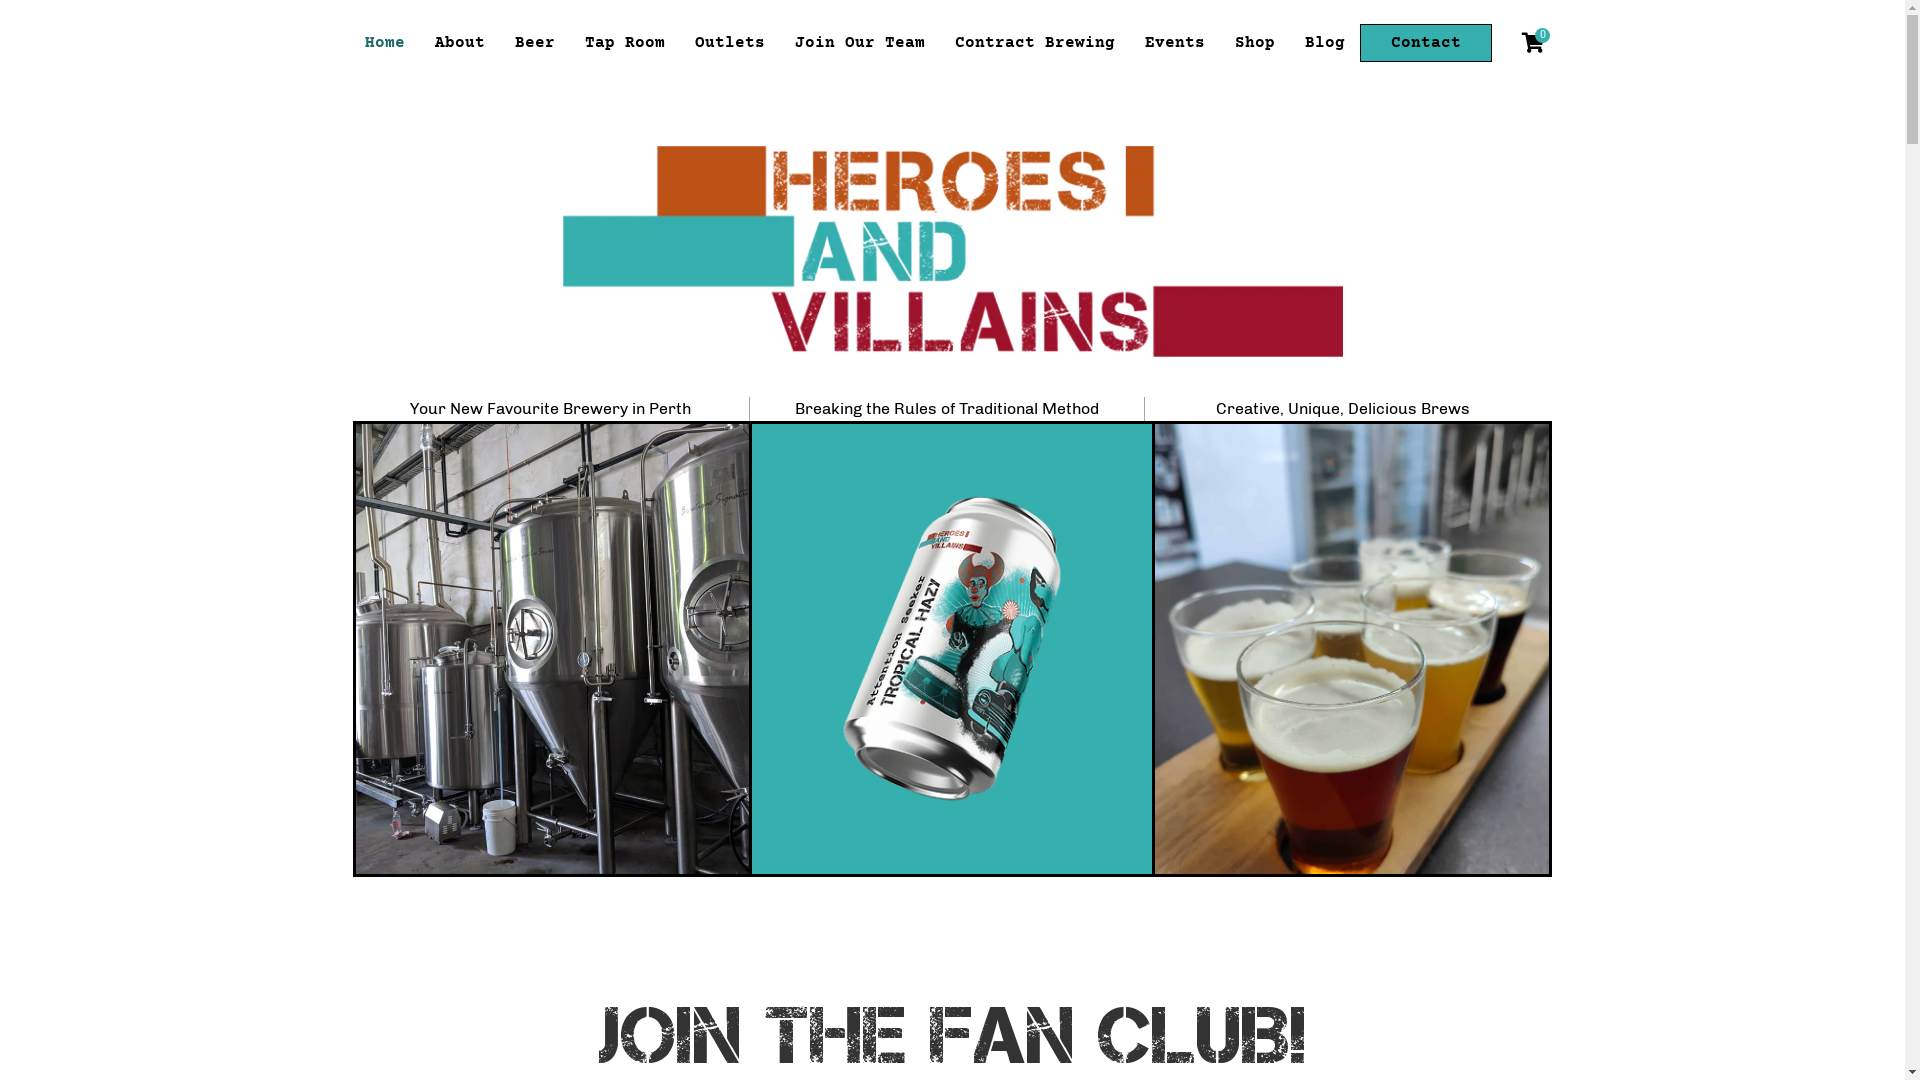  Describe the element at coordinates (860, 43) in the screenshot. I see `Join Our Team` at that location.